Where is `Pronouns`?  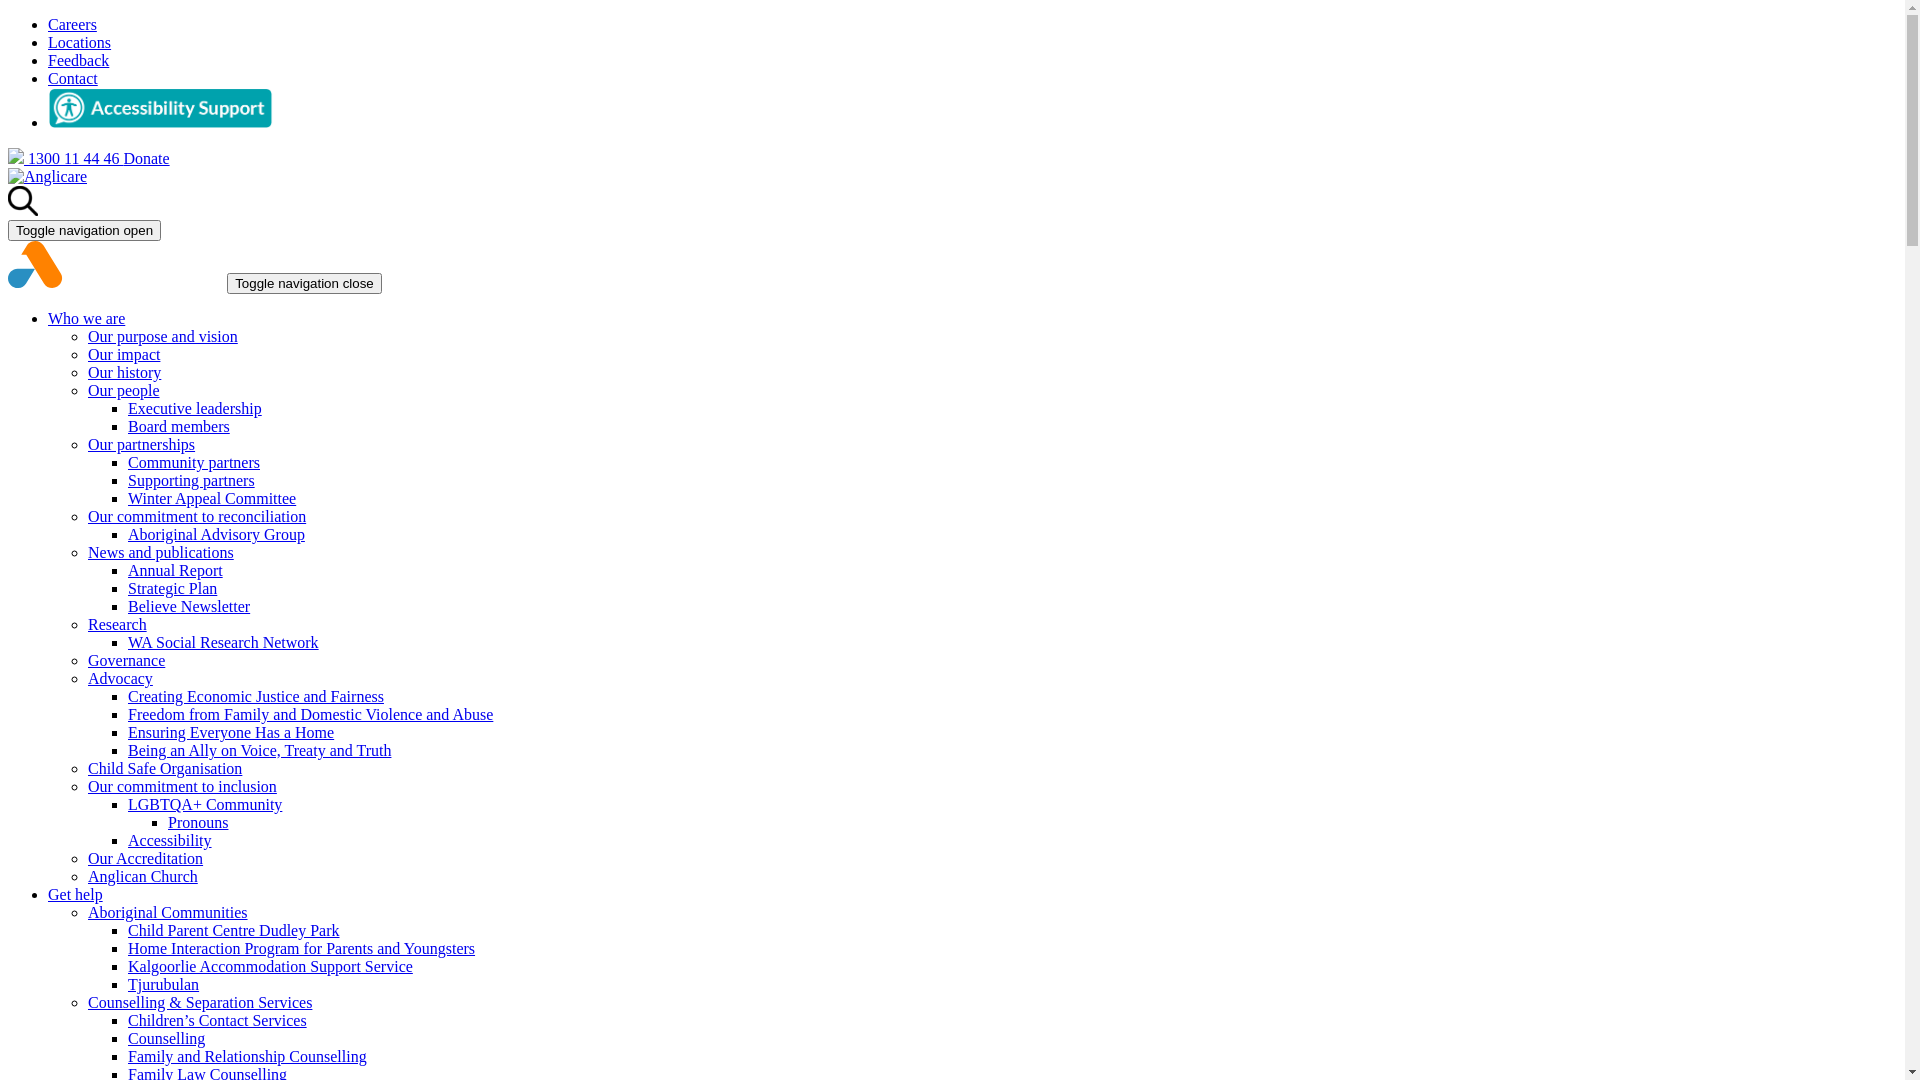 Pronouns is located at coordinates (198, 822).